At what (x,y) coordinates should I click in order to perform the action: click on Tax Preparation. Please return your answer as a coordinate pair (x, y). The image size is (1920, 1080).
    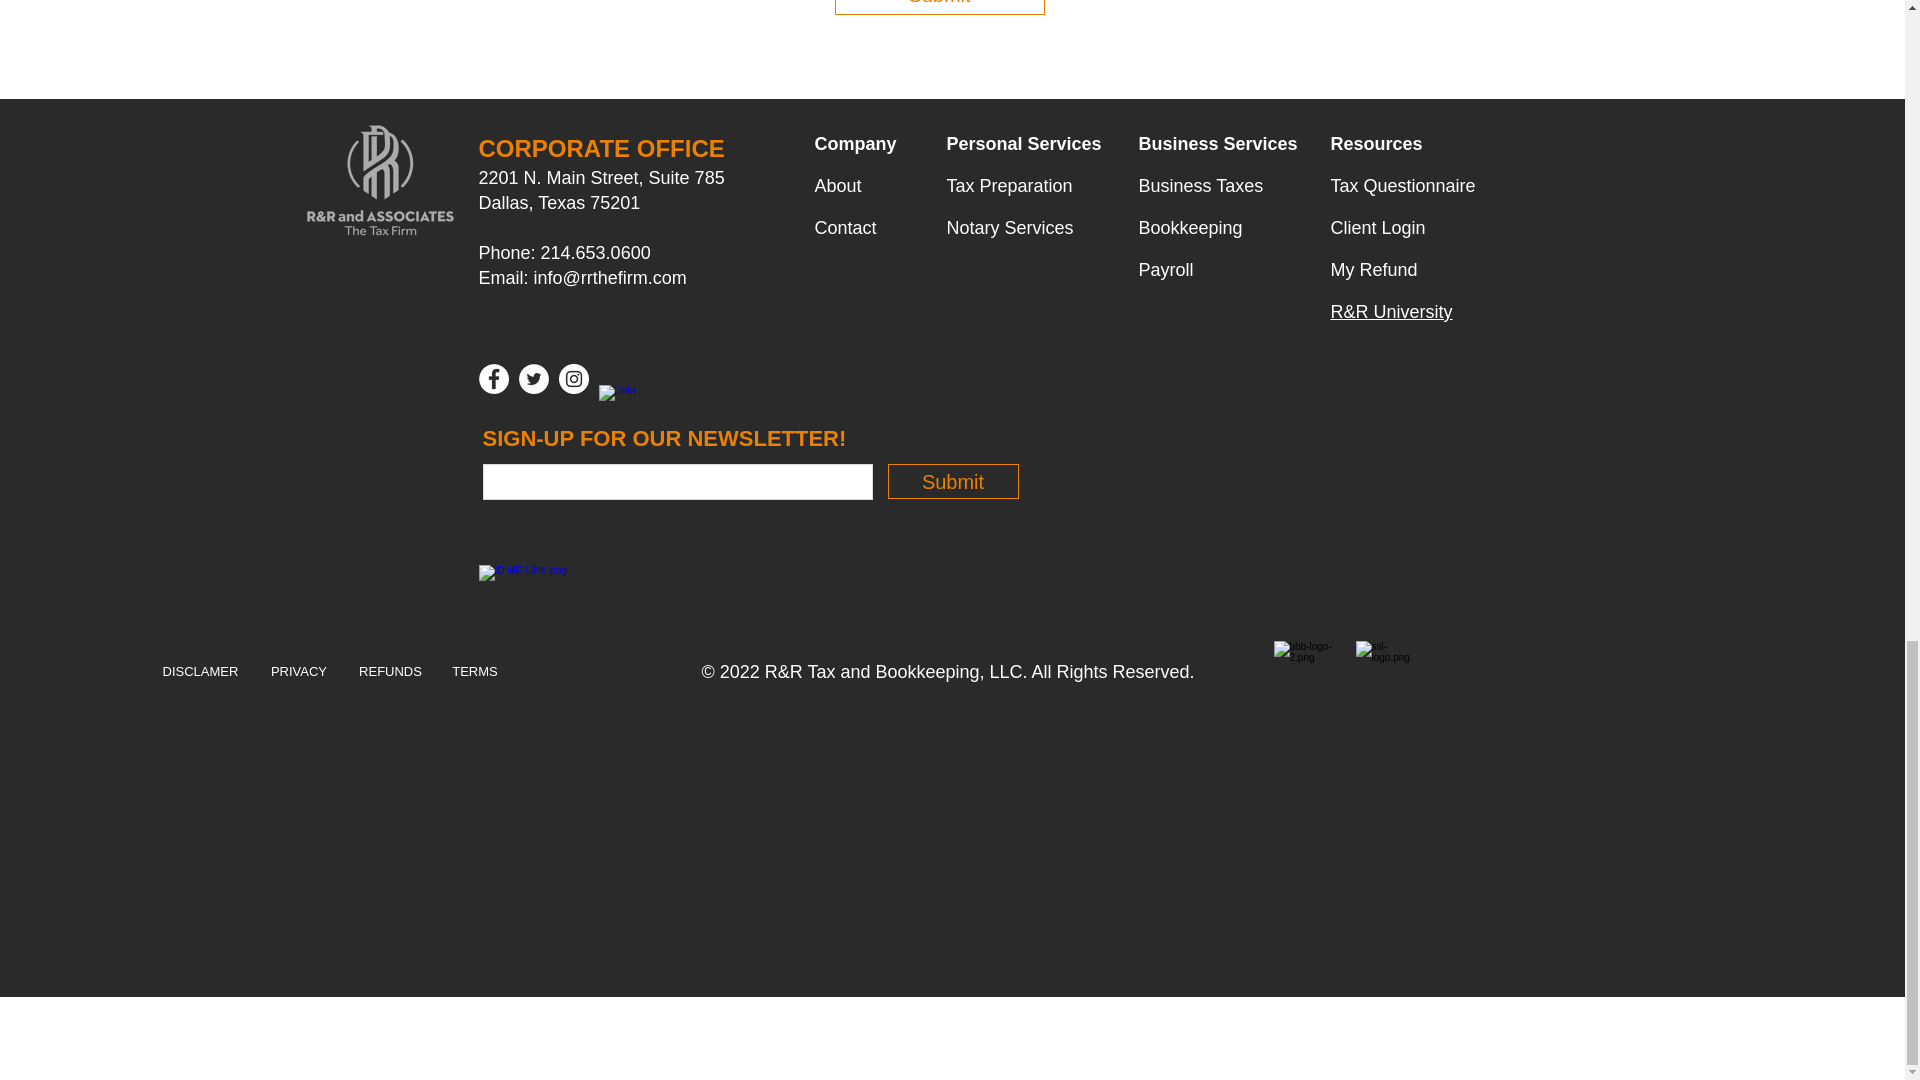
    Looking at the image, I should click on (1008, 186).